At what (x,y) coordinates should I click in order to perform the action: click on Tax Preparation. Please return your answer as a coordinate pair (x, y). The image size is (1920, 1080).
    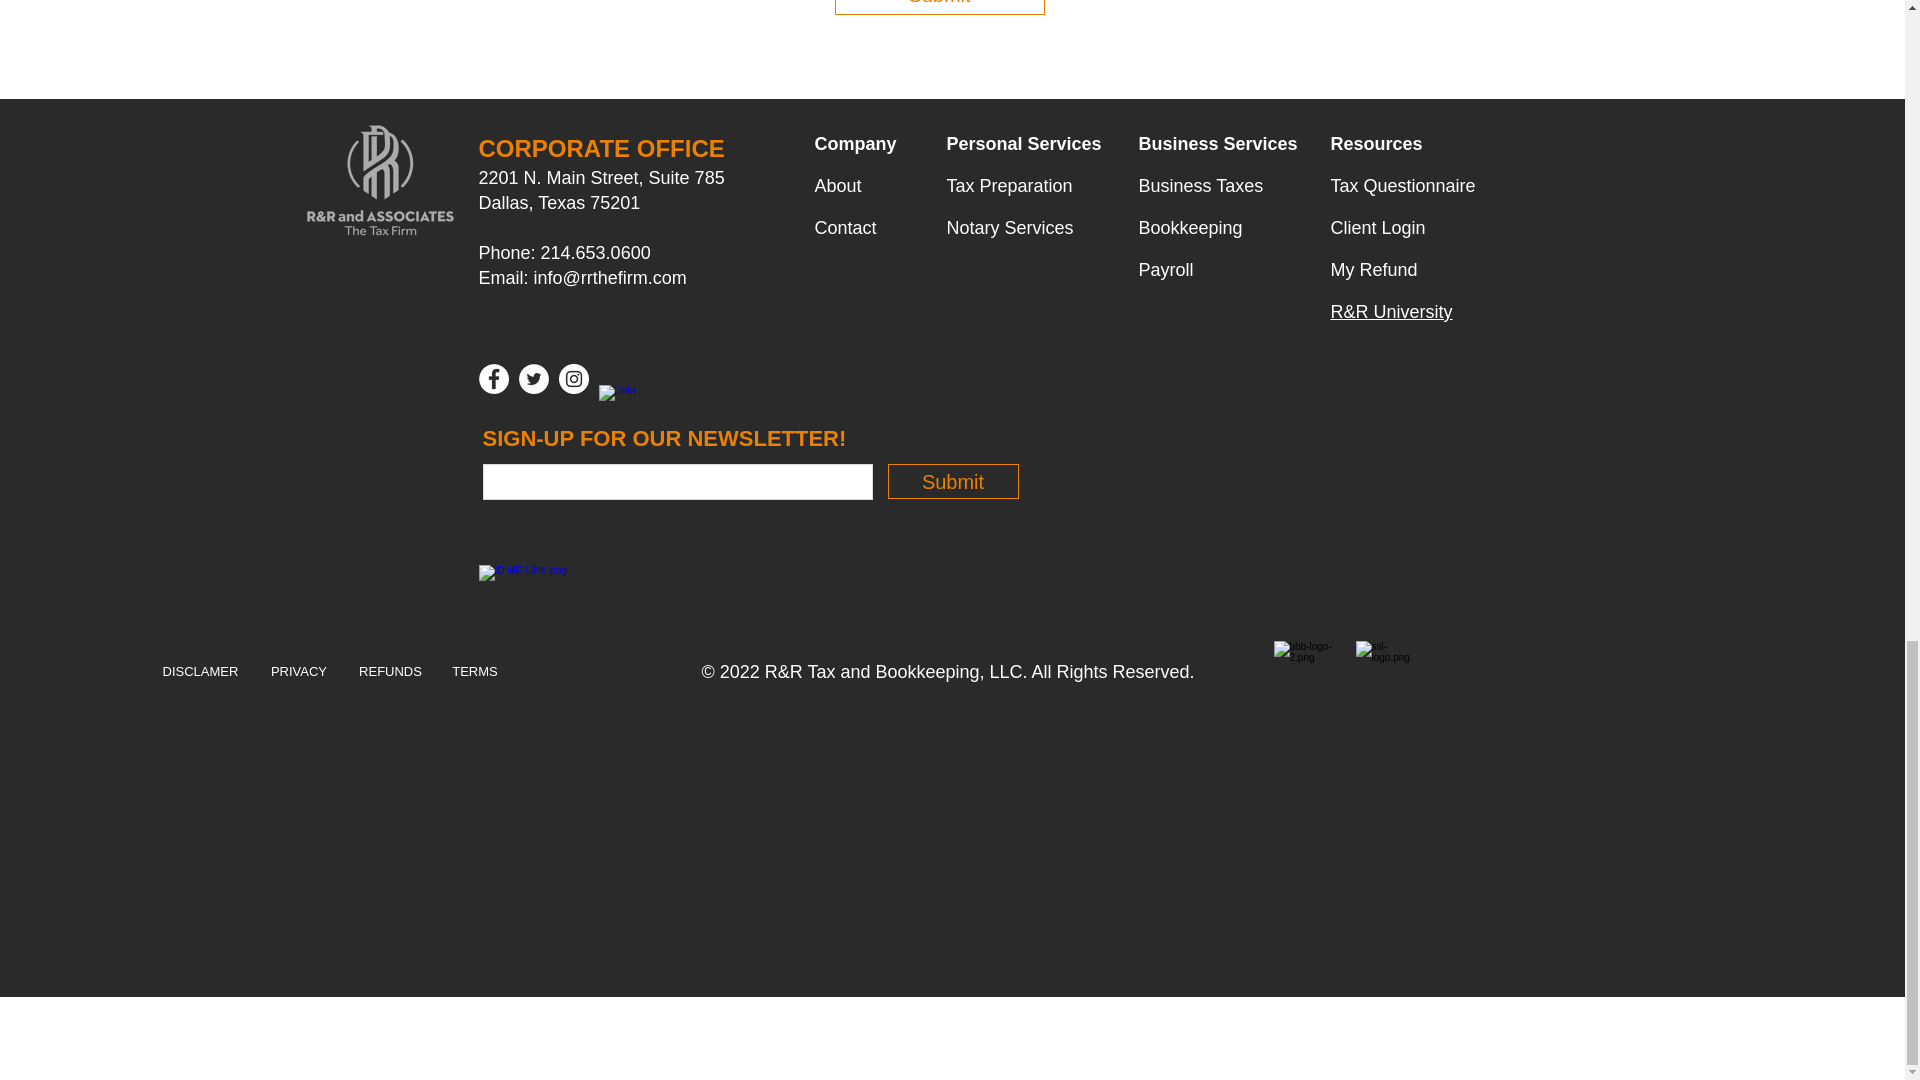
    Looking at the image, I should click on (1008, 186).